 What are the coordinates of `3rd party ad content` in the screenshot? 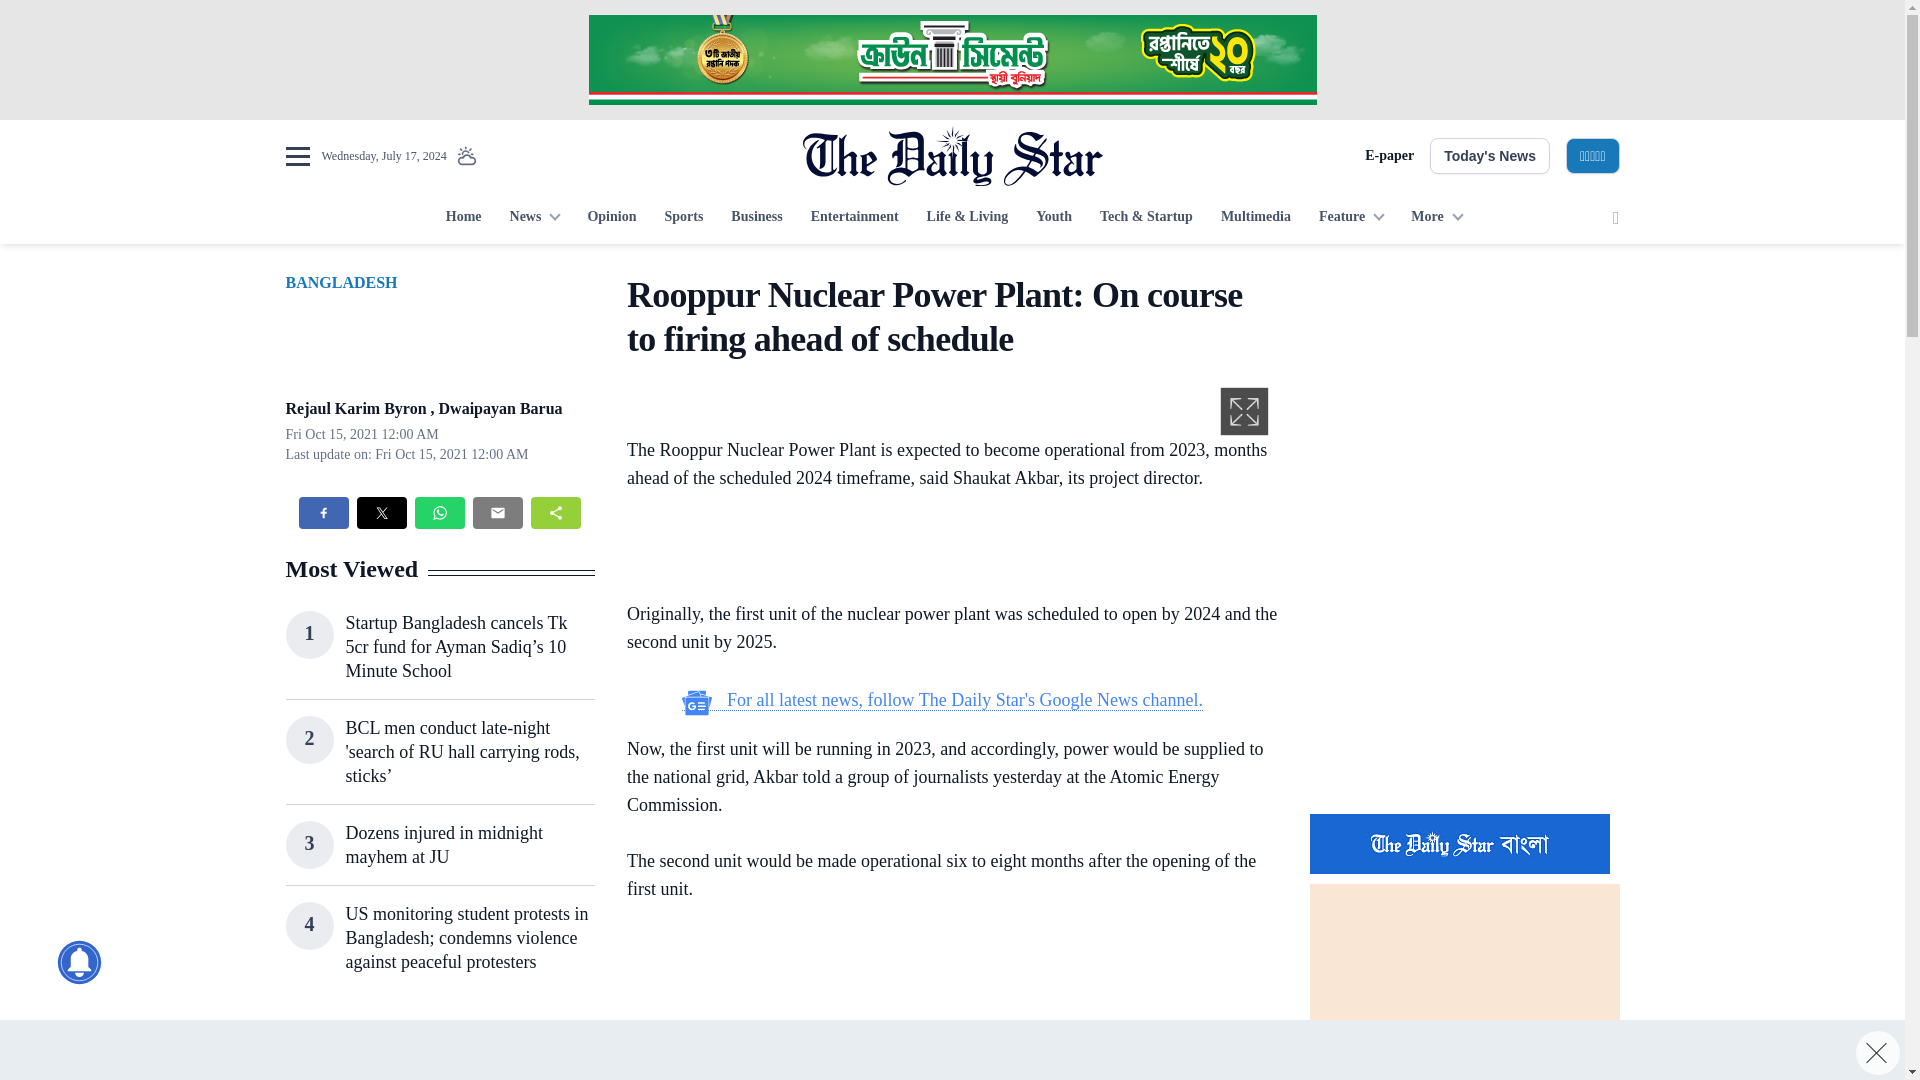 It's located at (942, 549).